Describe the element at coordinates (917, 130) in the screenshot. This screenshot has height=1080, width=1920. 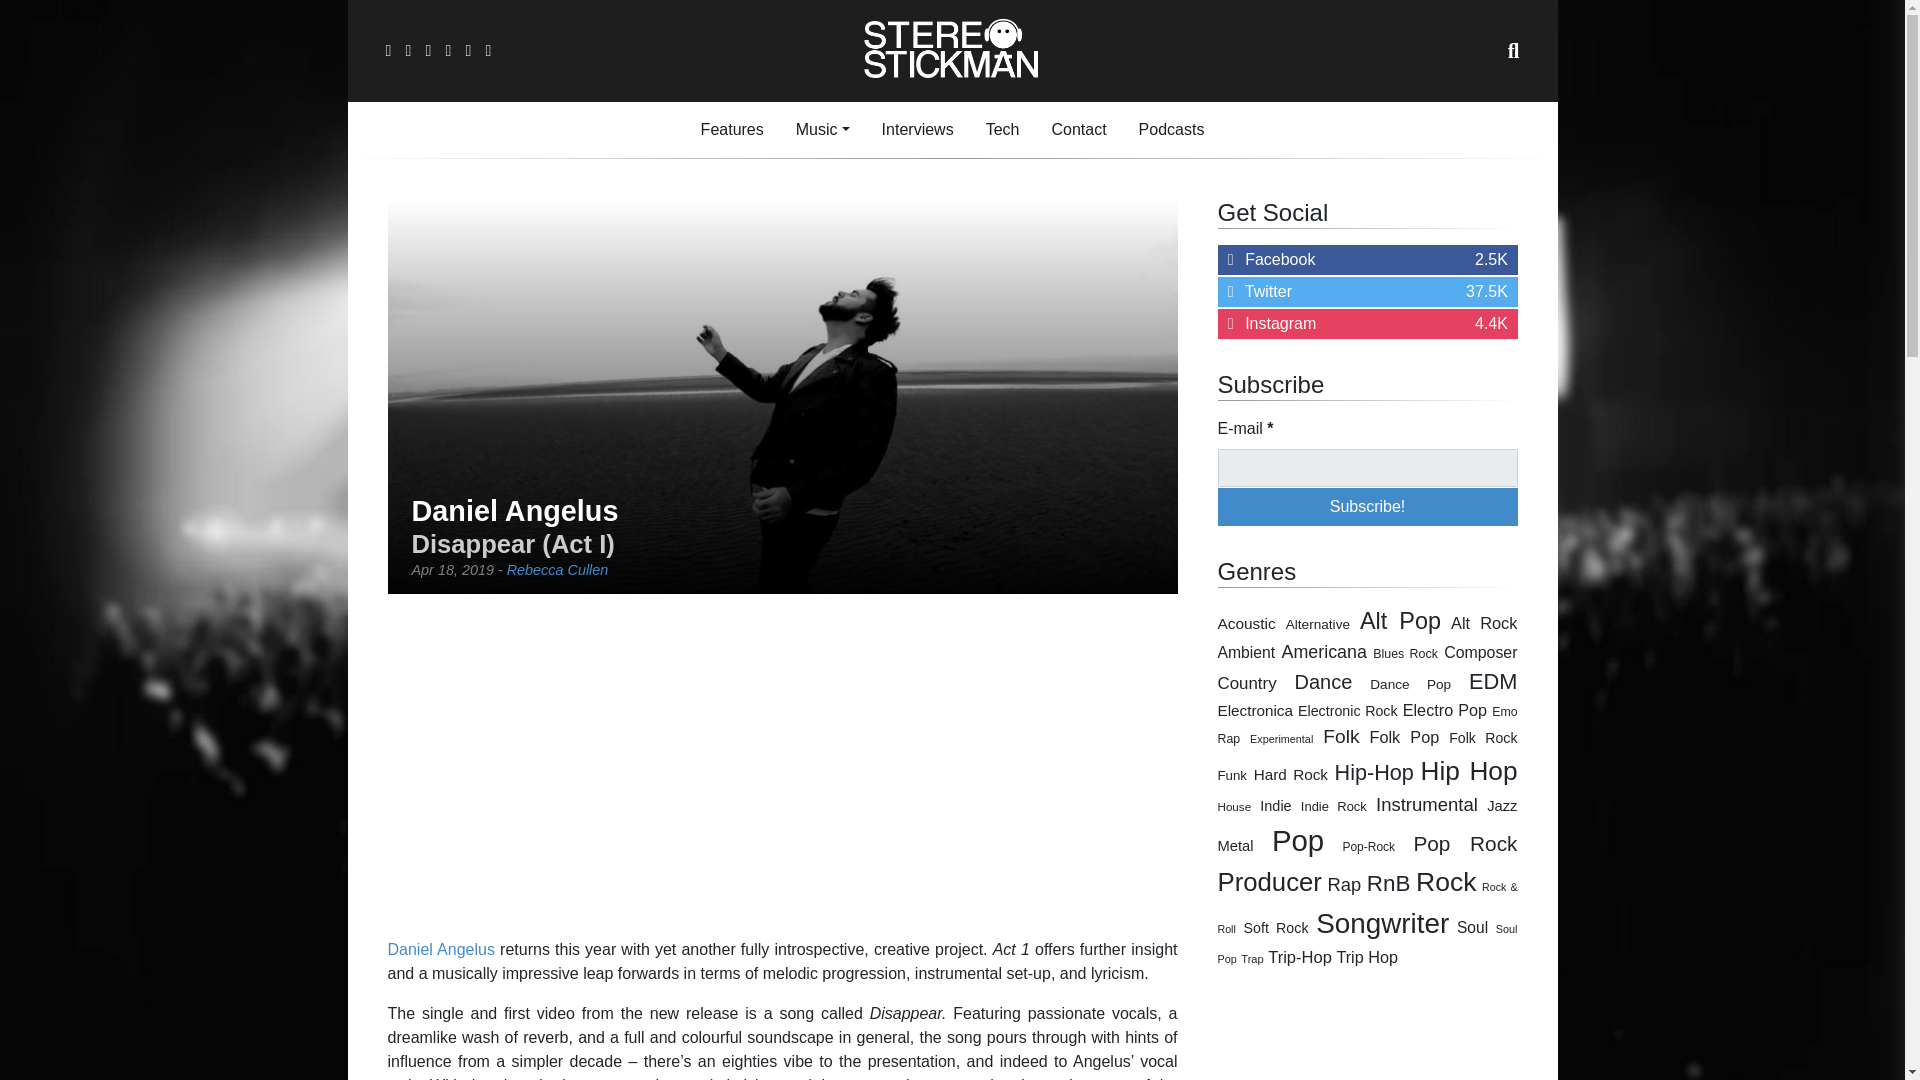
I see `Interviews` at that location.